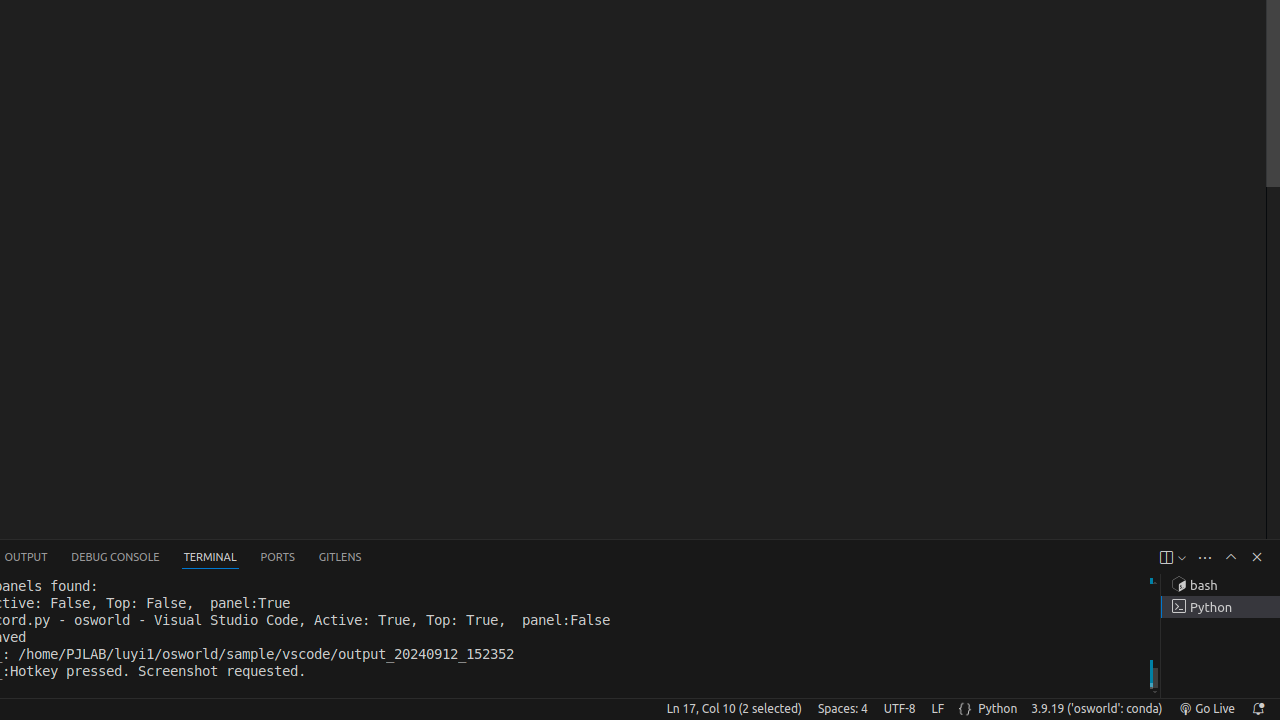  What do you see at coordinates (1258, 709) in the screenshot?
I see `Notifications` at bounding box center [1258, 709].